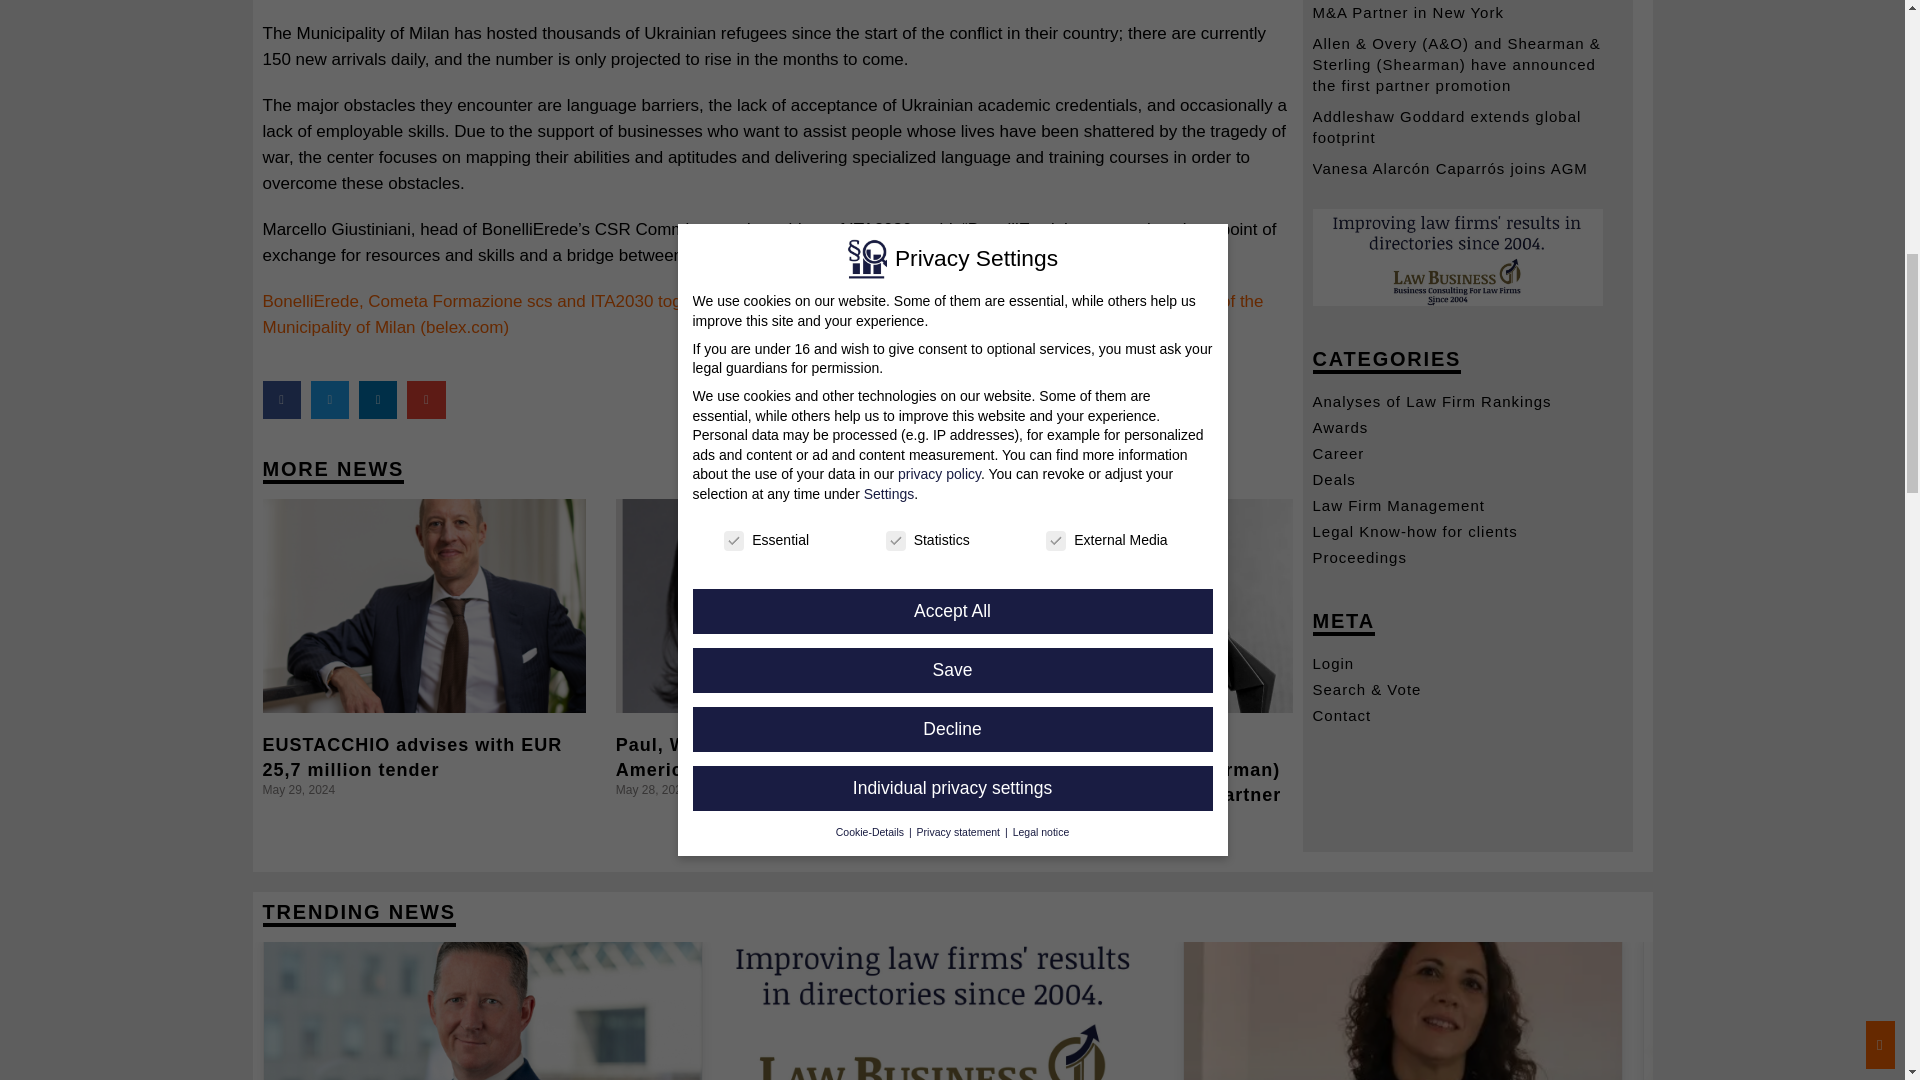 This screenshot has height=1080, width=1920. What do you see at coordinates (412, 757) in the screenshot?
I see `EUSTACCHIO advises with EUR 25,7 million tender` at bounding box center [412, 757].